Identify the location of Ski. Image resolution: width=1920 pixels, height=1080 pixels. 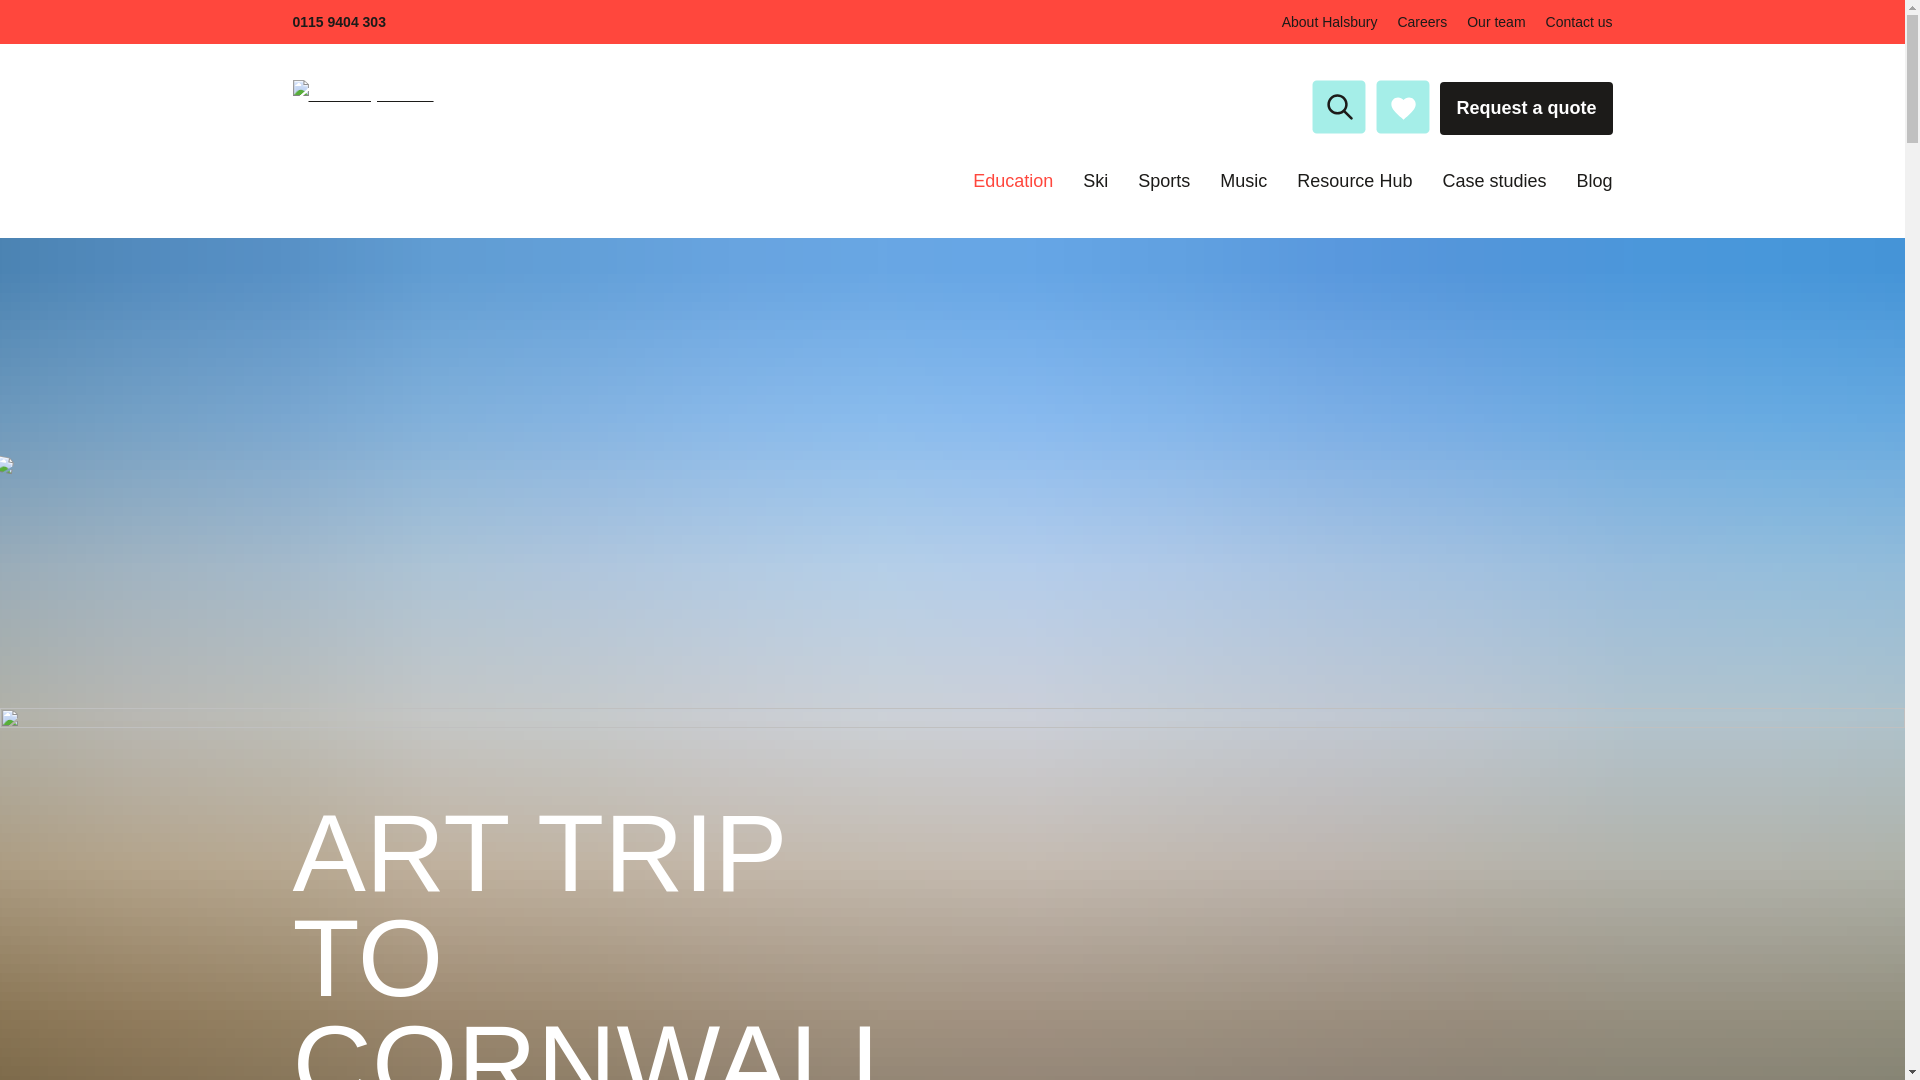
(1094, 180).